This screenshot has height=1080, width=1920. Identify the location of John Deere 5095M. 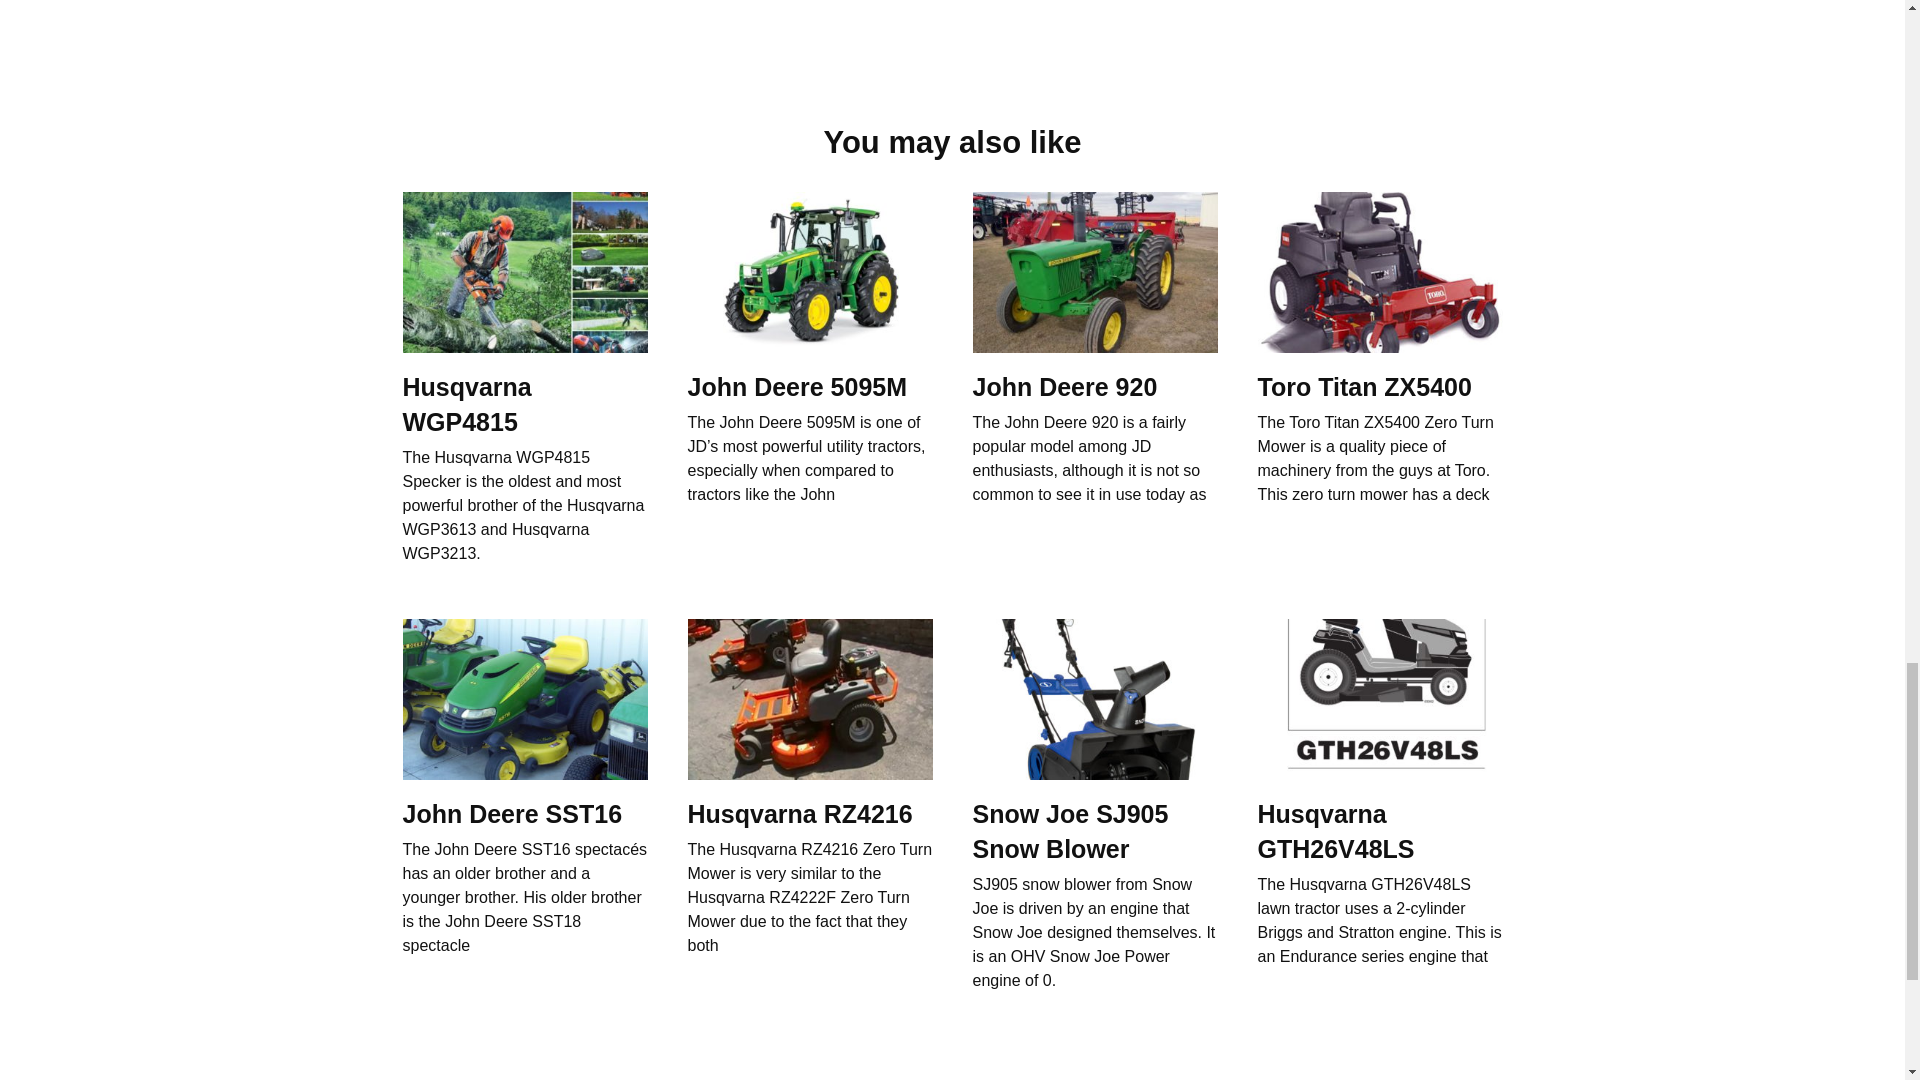
(798, 386).